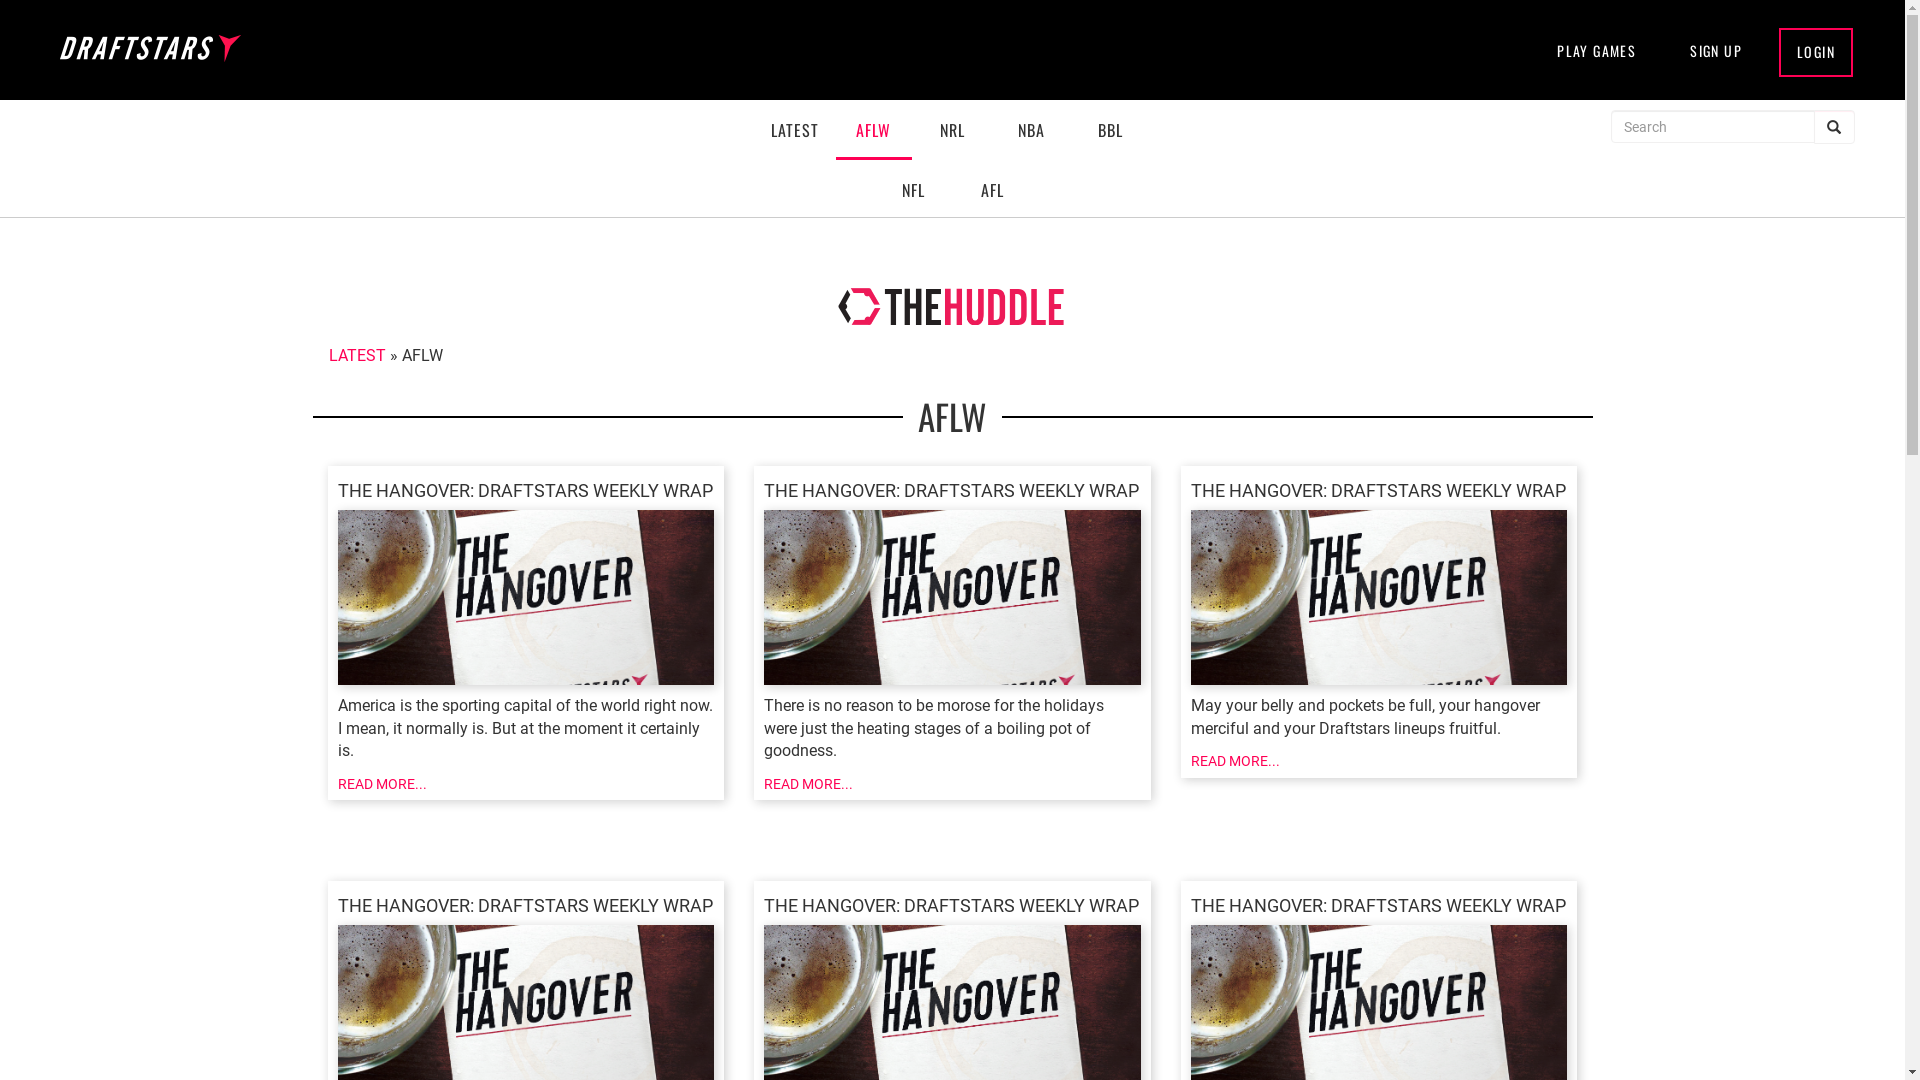  I want to click on PLAY GAMES, so click(1596, 52).